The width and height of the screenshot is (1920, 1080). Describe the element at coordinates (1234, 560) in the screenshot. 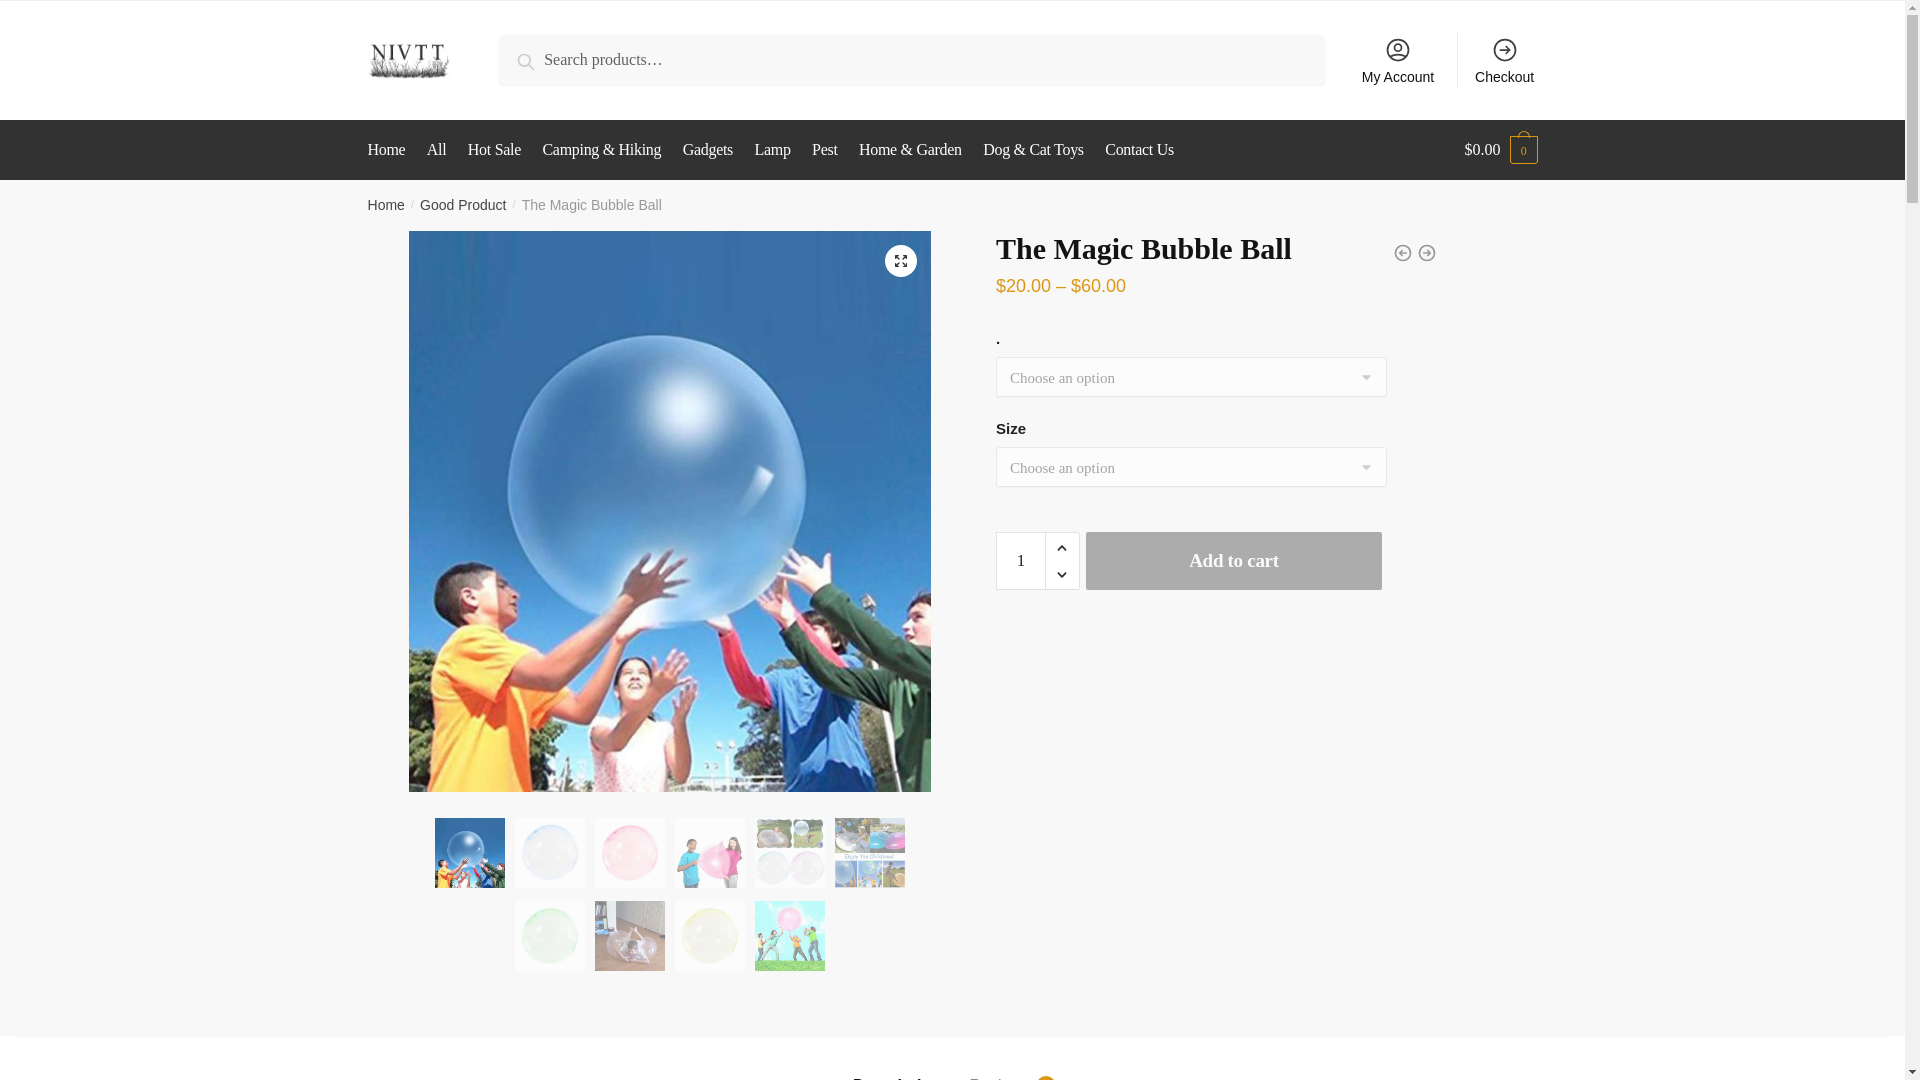

I see `Add to cart` at that location.